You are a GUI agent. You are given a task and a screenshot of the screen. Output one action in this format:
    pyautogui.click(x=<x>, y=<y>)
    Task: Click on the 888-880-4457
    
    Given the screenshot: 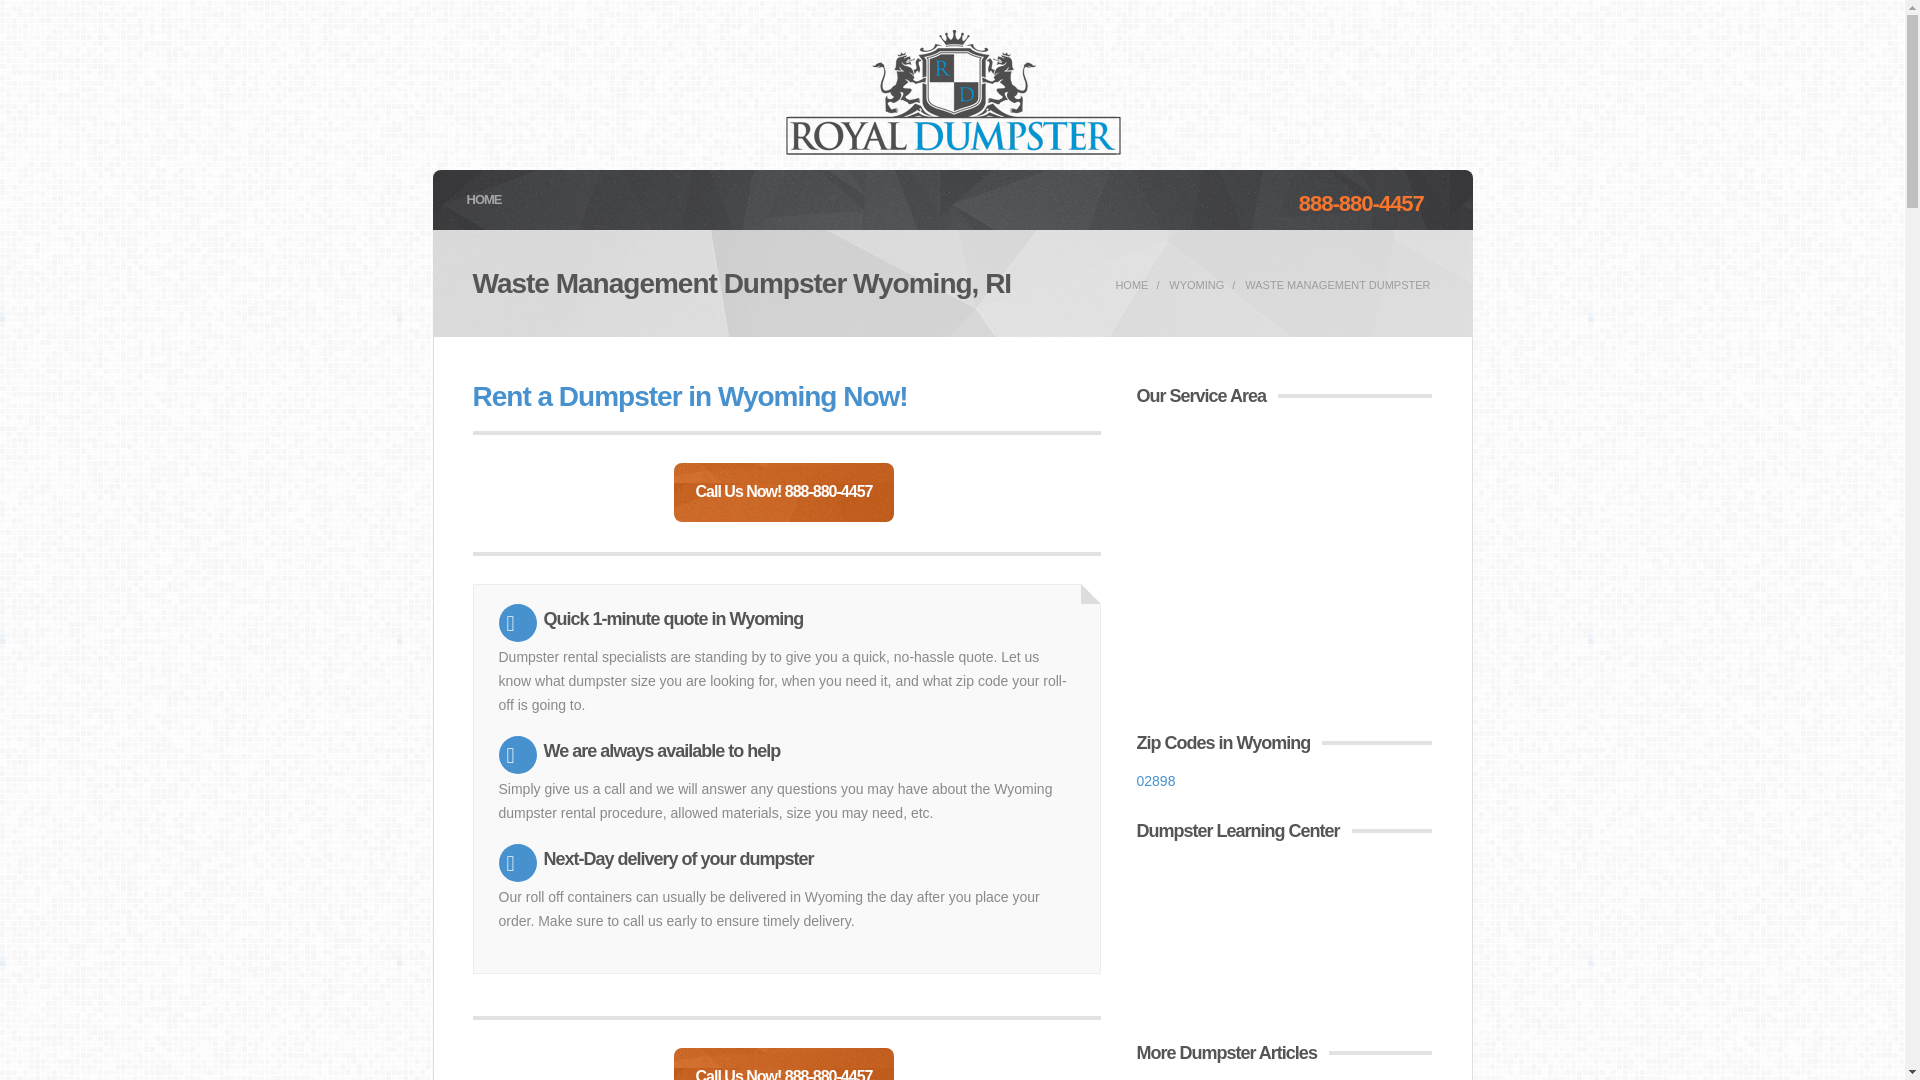 What is the action you would take?
    pyautogui.click(x=1362, y=204)
    